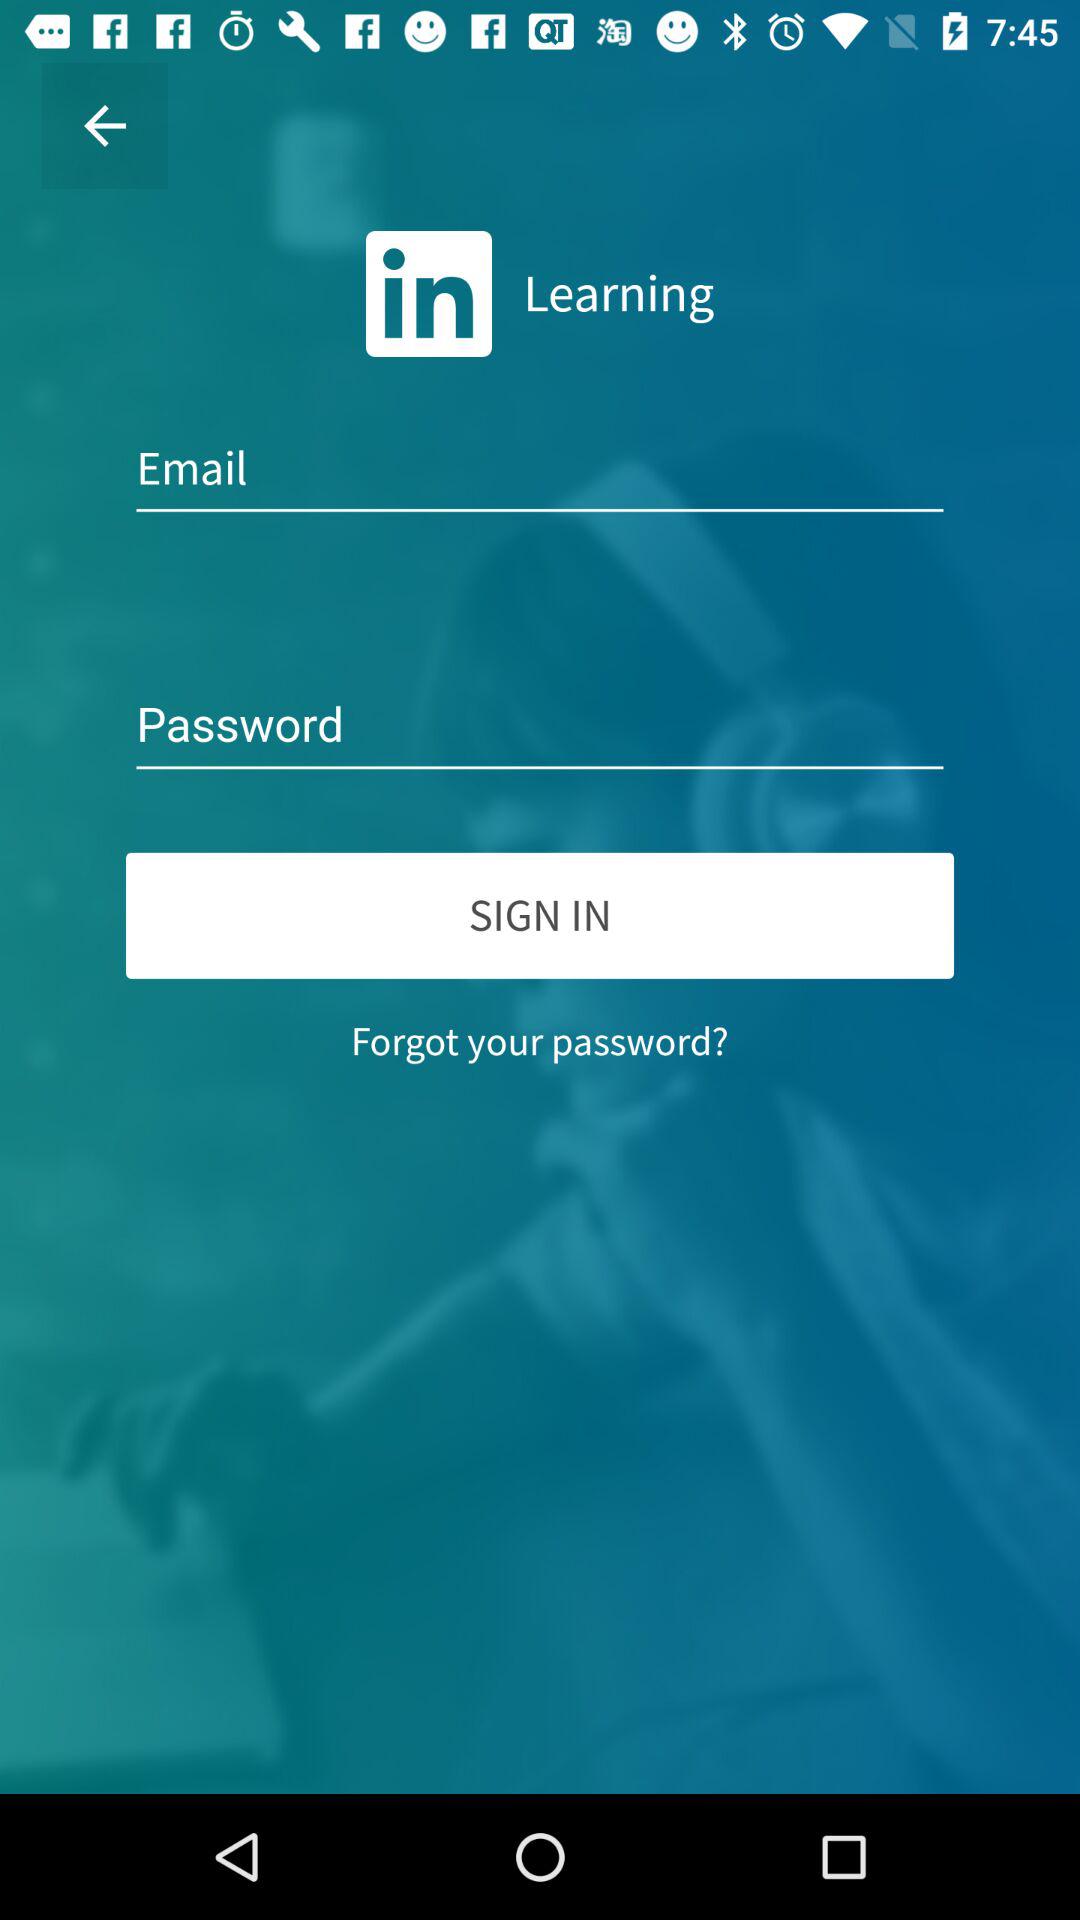 The height and width of the screenshot is (1920, 1080). What do you see at coordinates (540, 1041) in the screenshot?
I see `turn off the forgot your password? icon` at bounding box center [540, 1041].